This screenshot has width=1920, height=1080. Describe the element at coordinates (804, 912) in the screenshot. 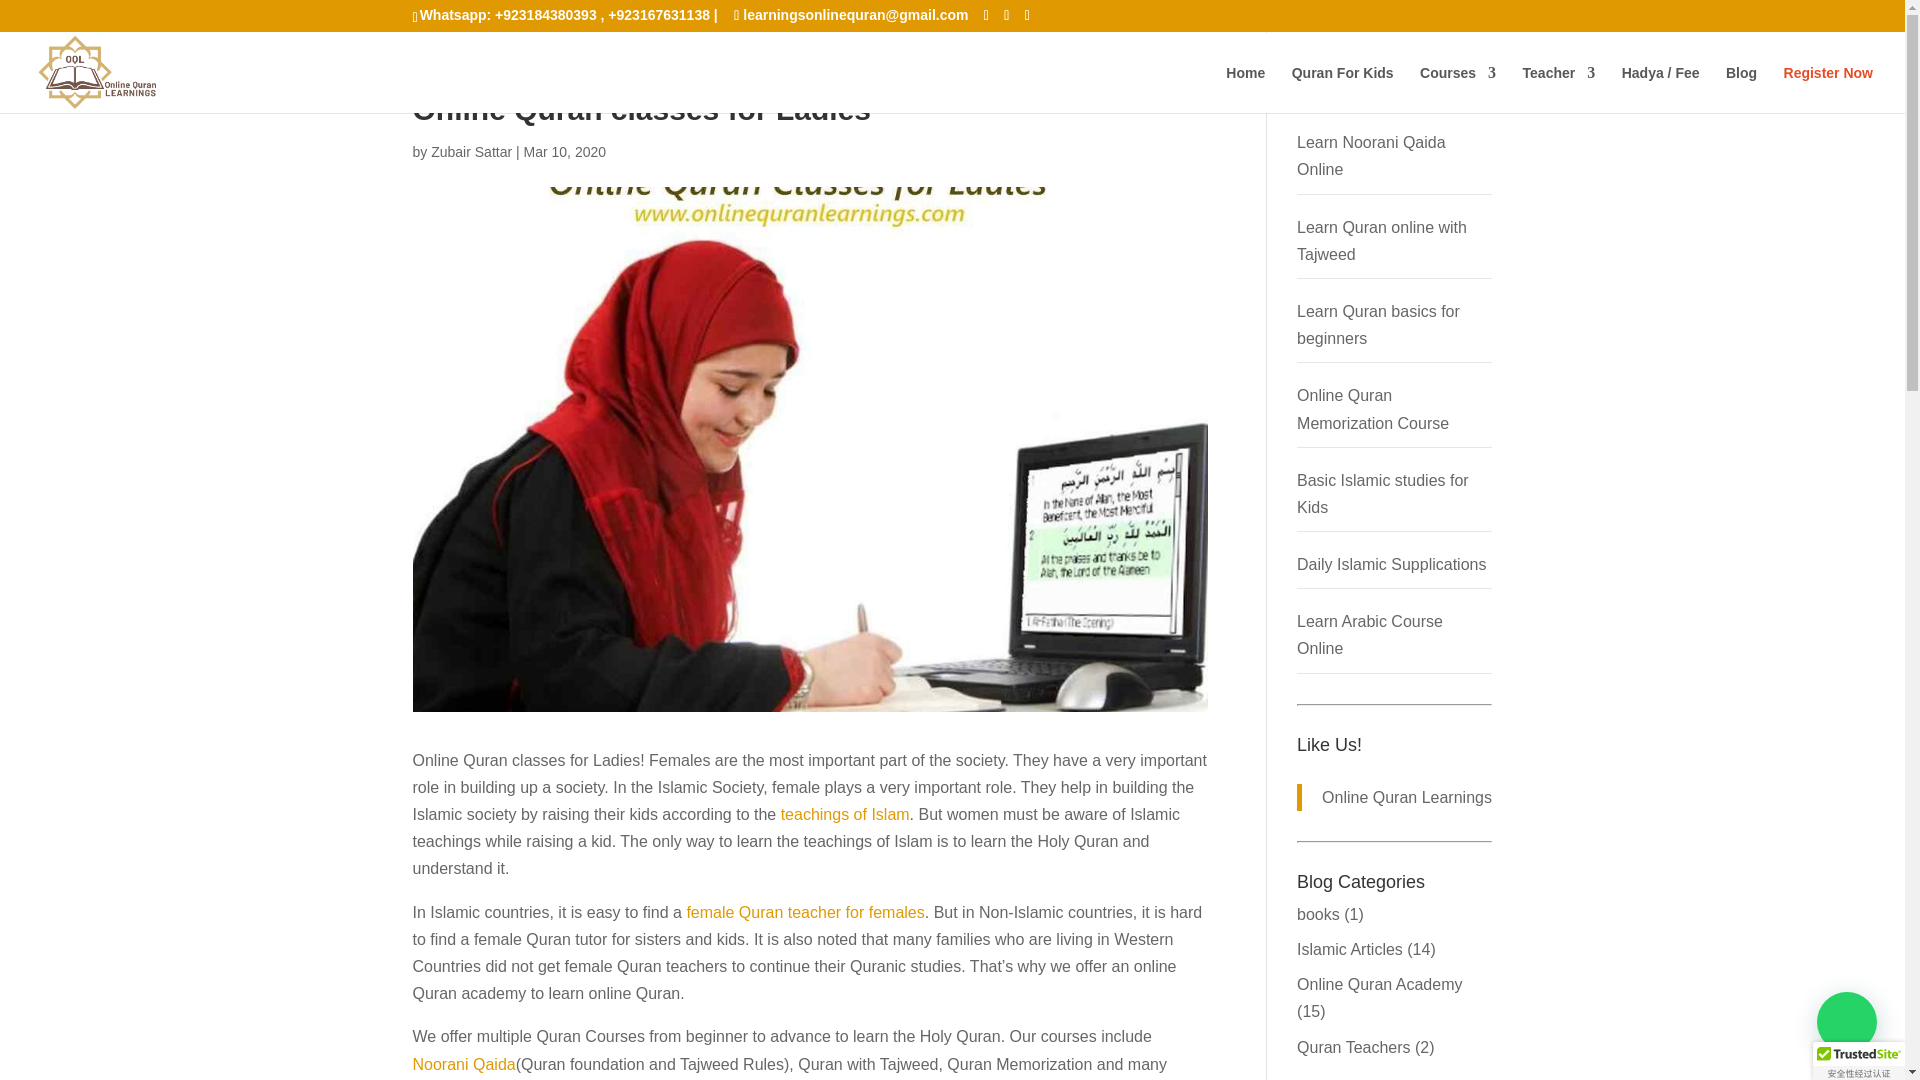

I see `female Quran teacher for females` at that location.